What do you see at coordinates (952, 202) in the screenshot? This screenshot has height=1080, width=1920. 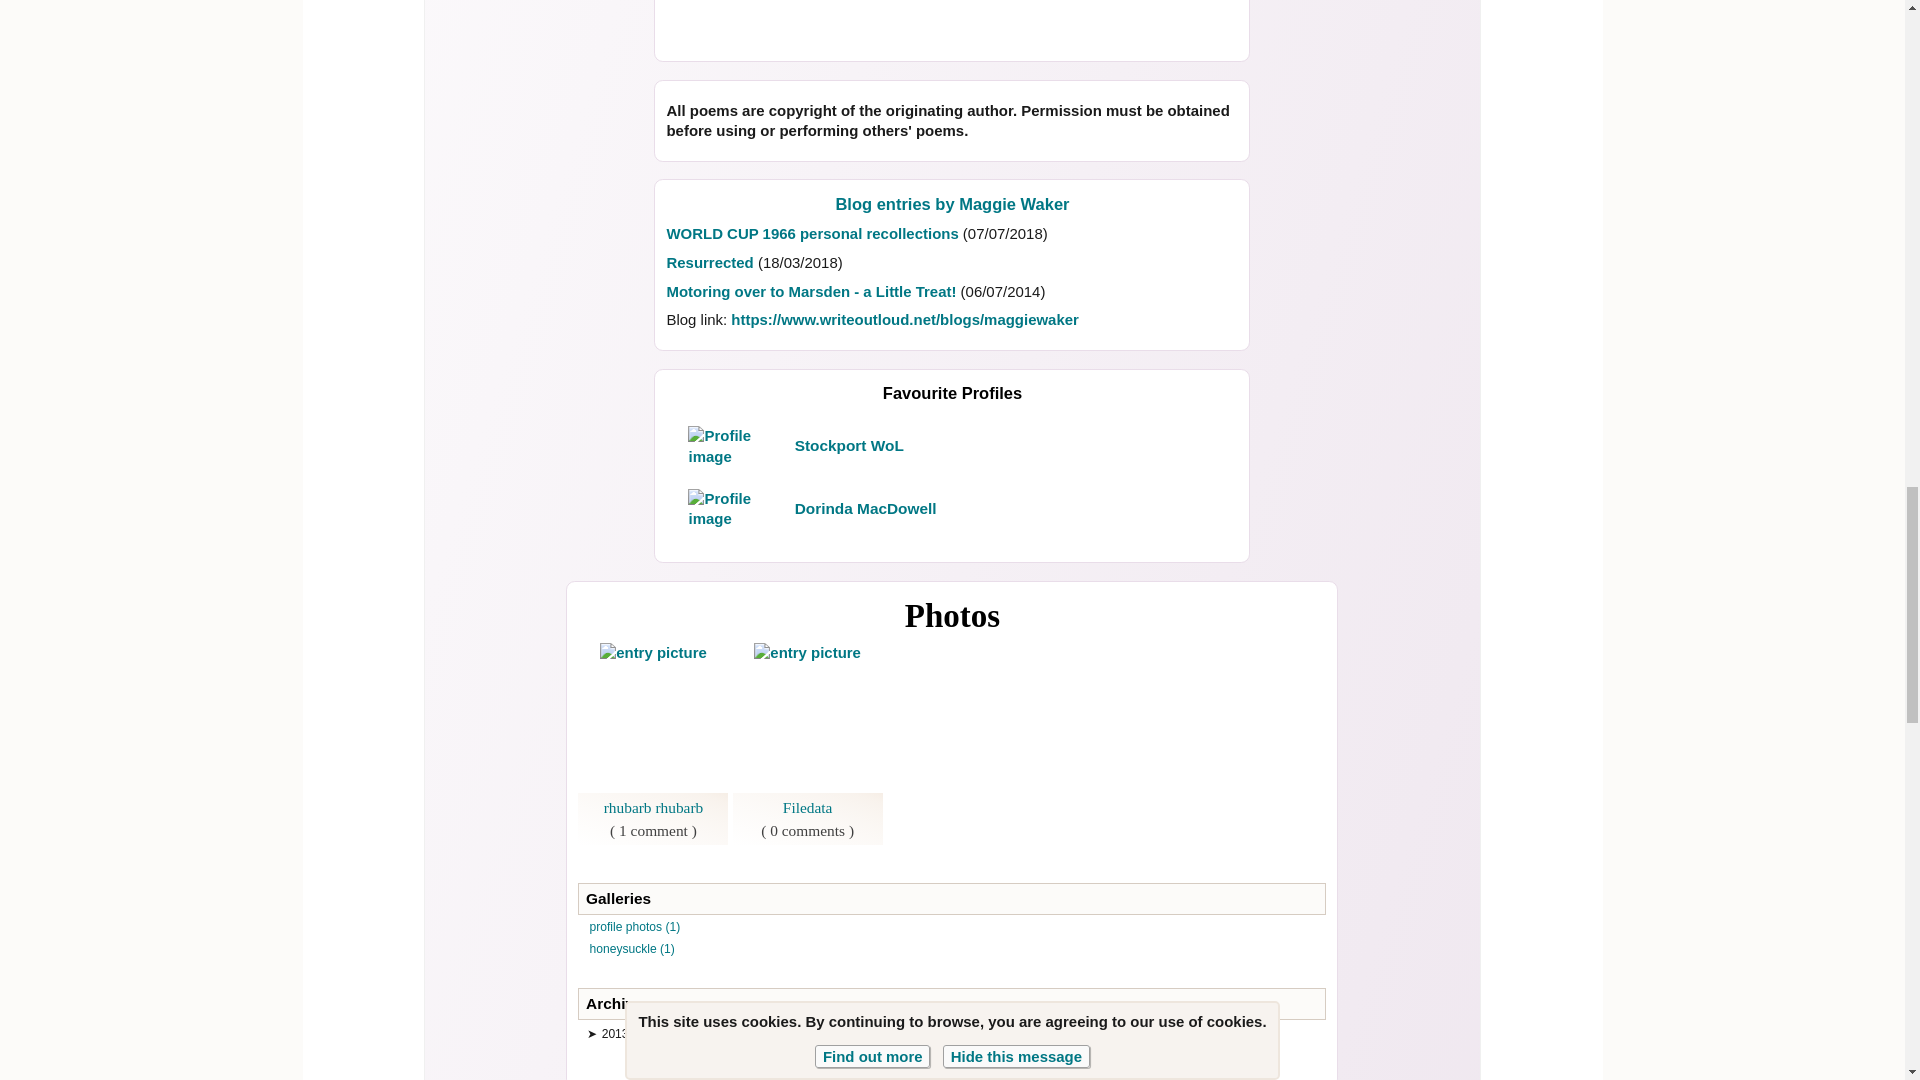 I see `Blog entries by Maggie Waker` at bounding box center [952, 202].